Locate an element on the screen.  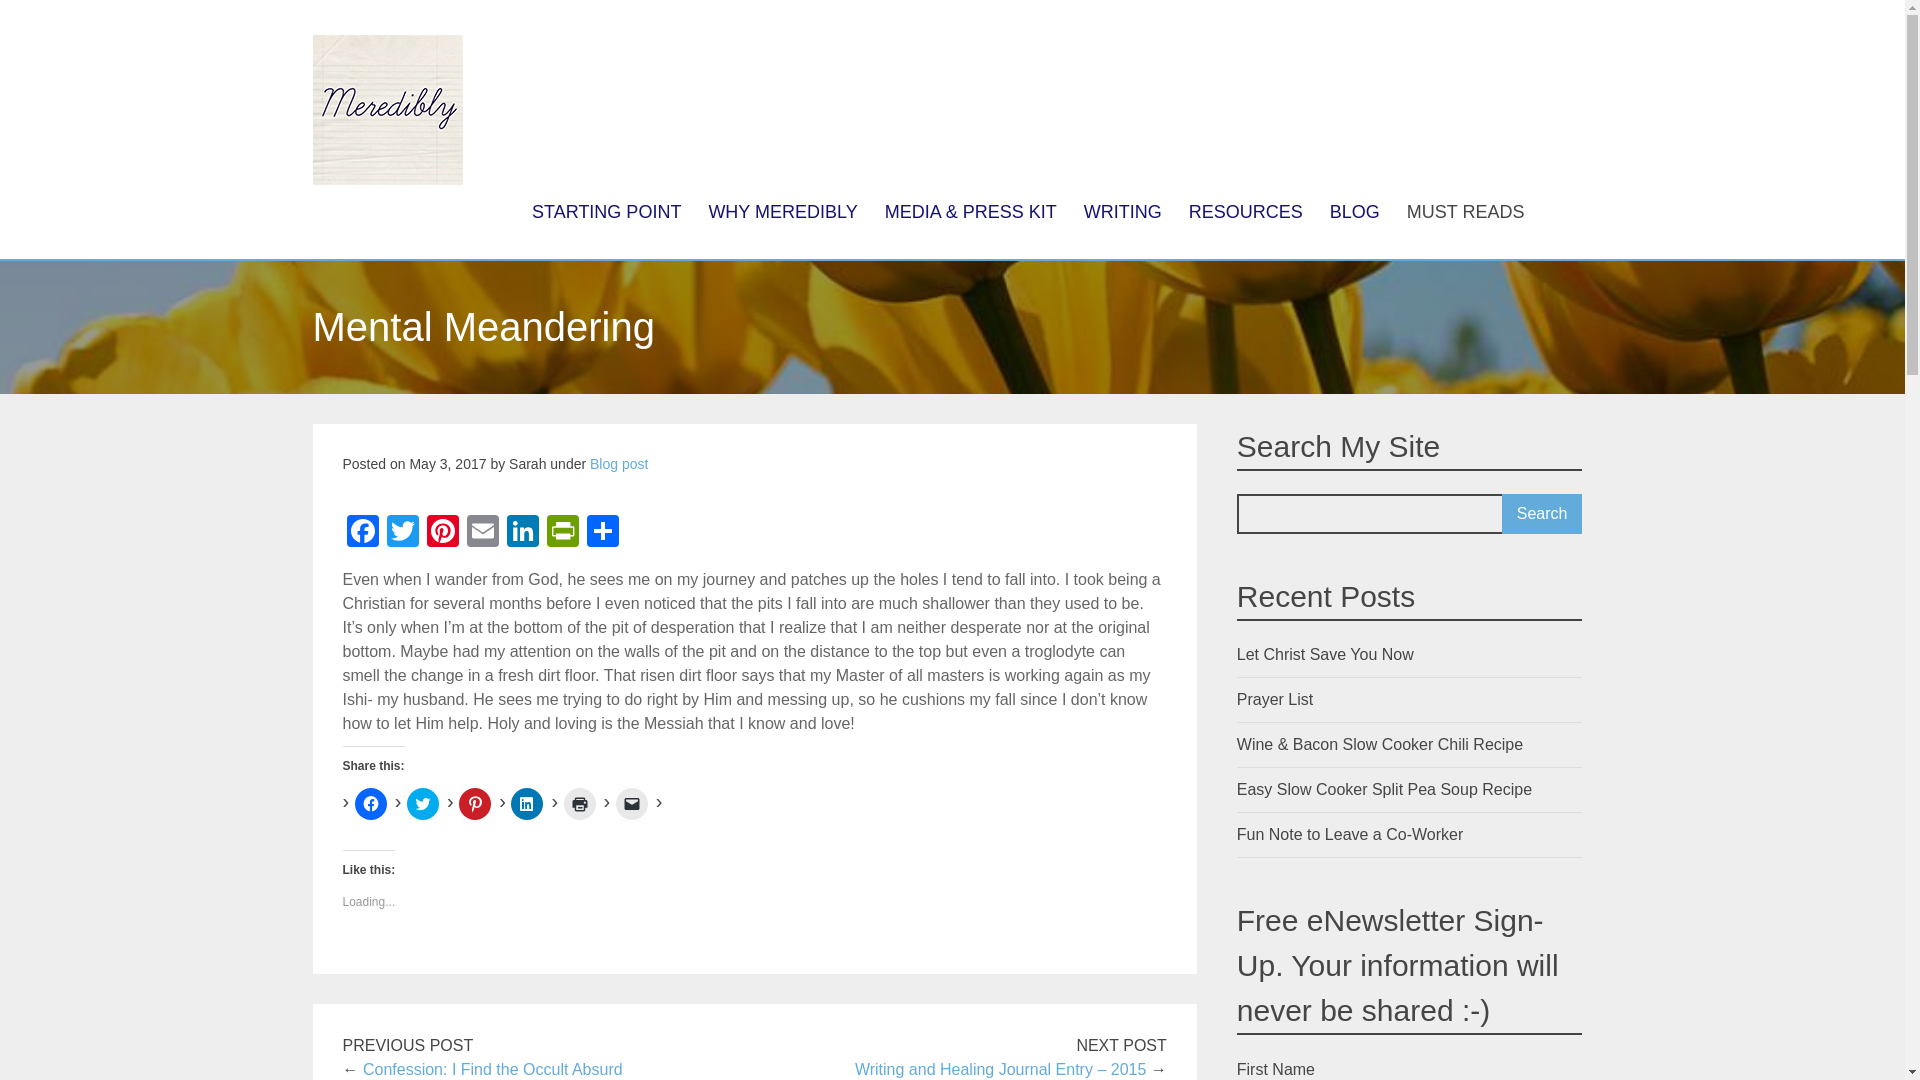
PrintFriendly is located at coordinates (561, 533).